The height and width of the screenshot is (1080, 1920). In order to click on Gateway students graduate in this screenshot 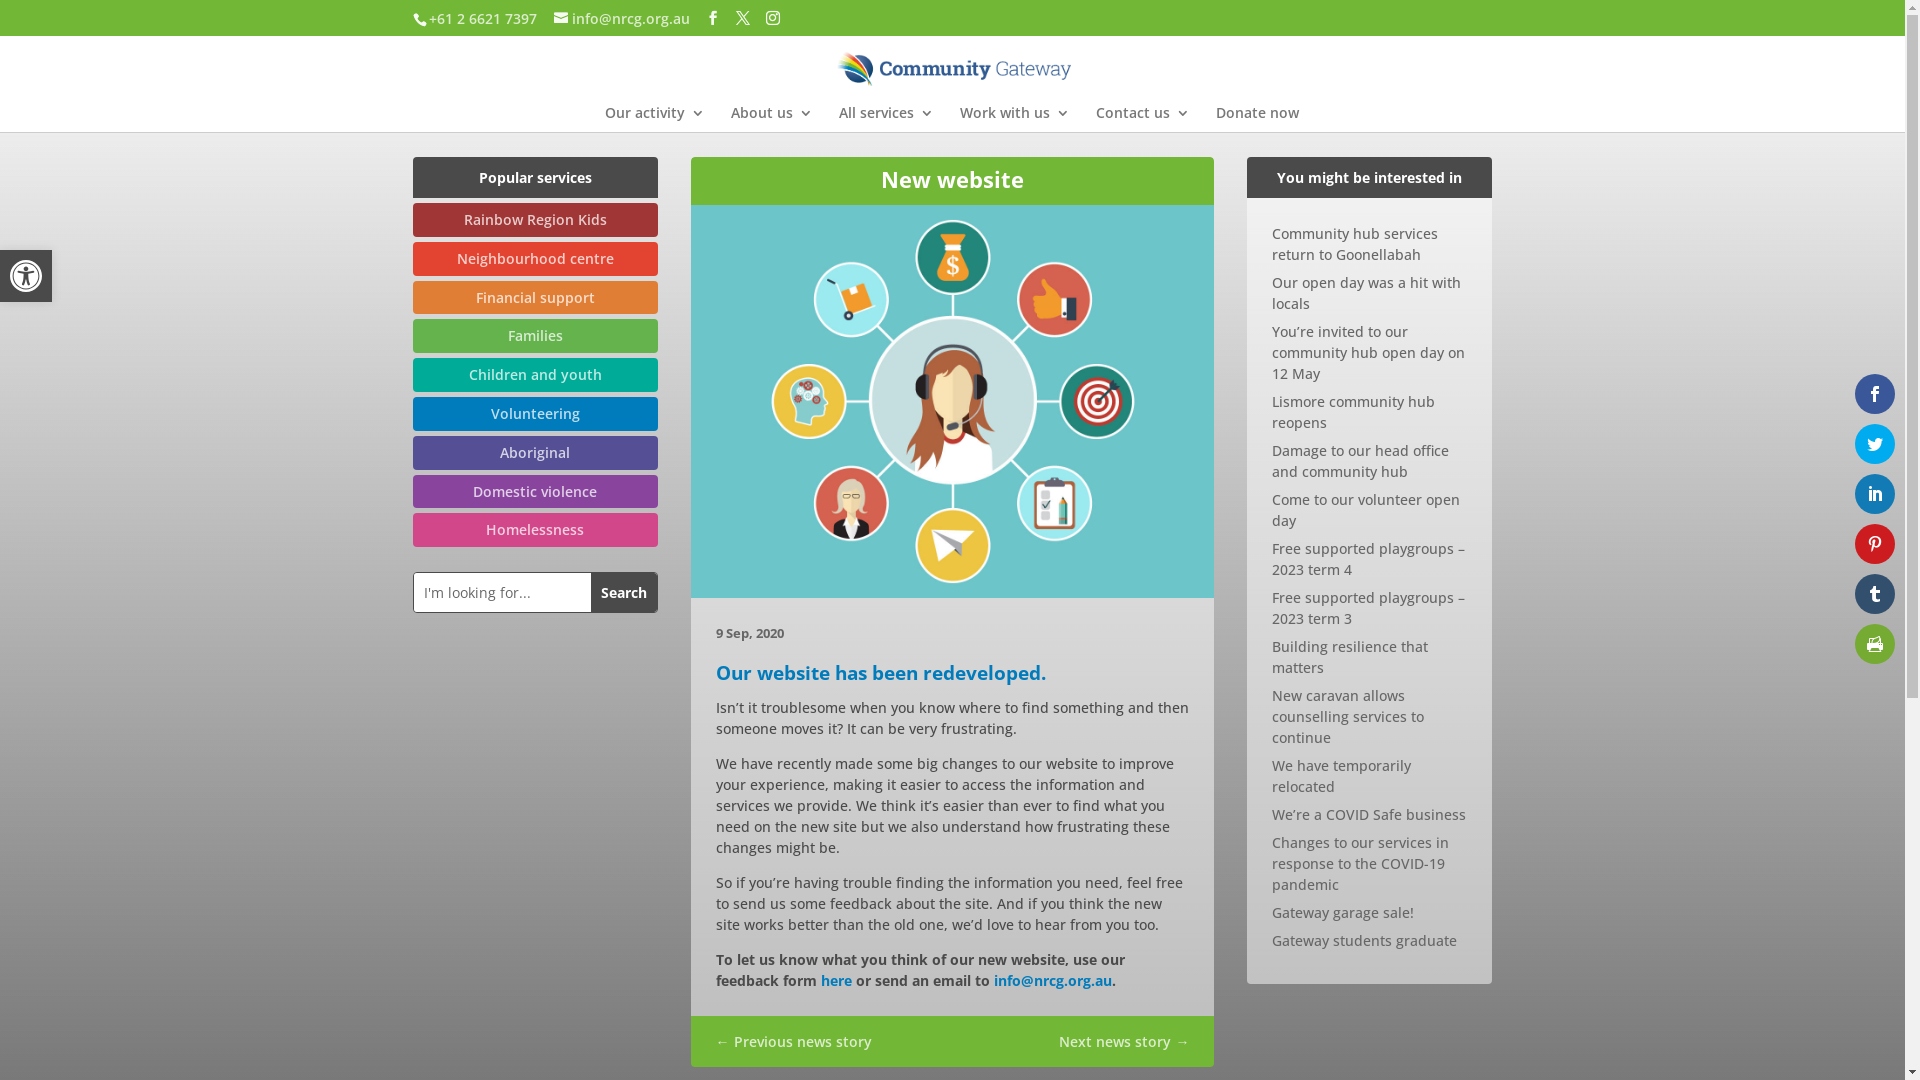, I will do `click(1364, 940)`.